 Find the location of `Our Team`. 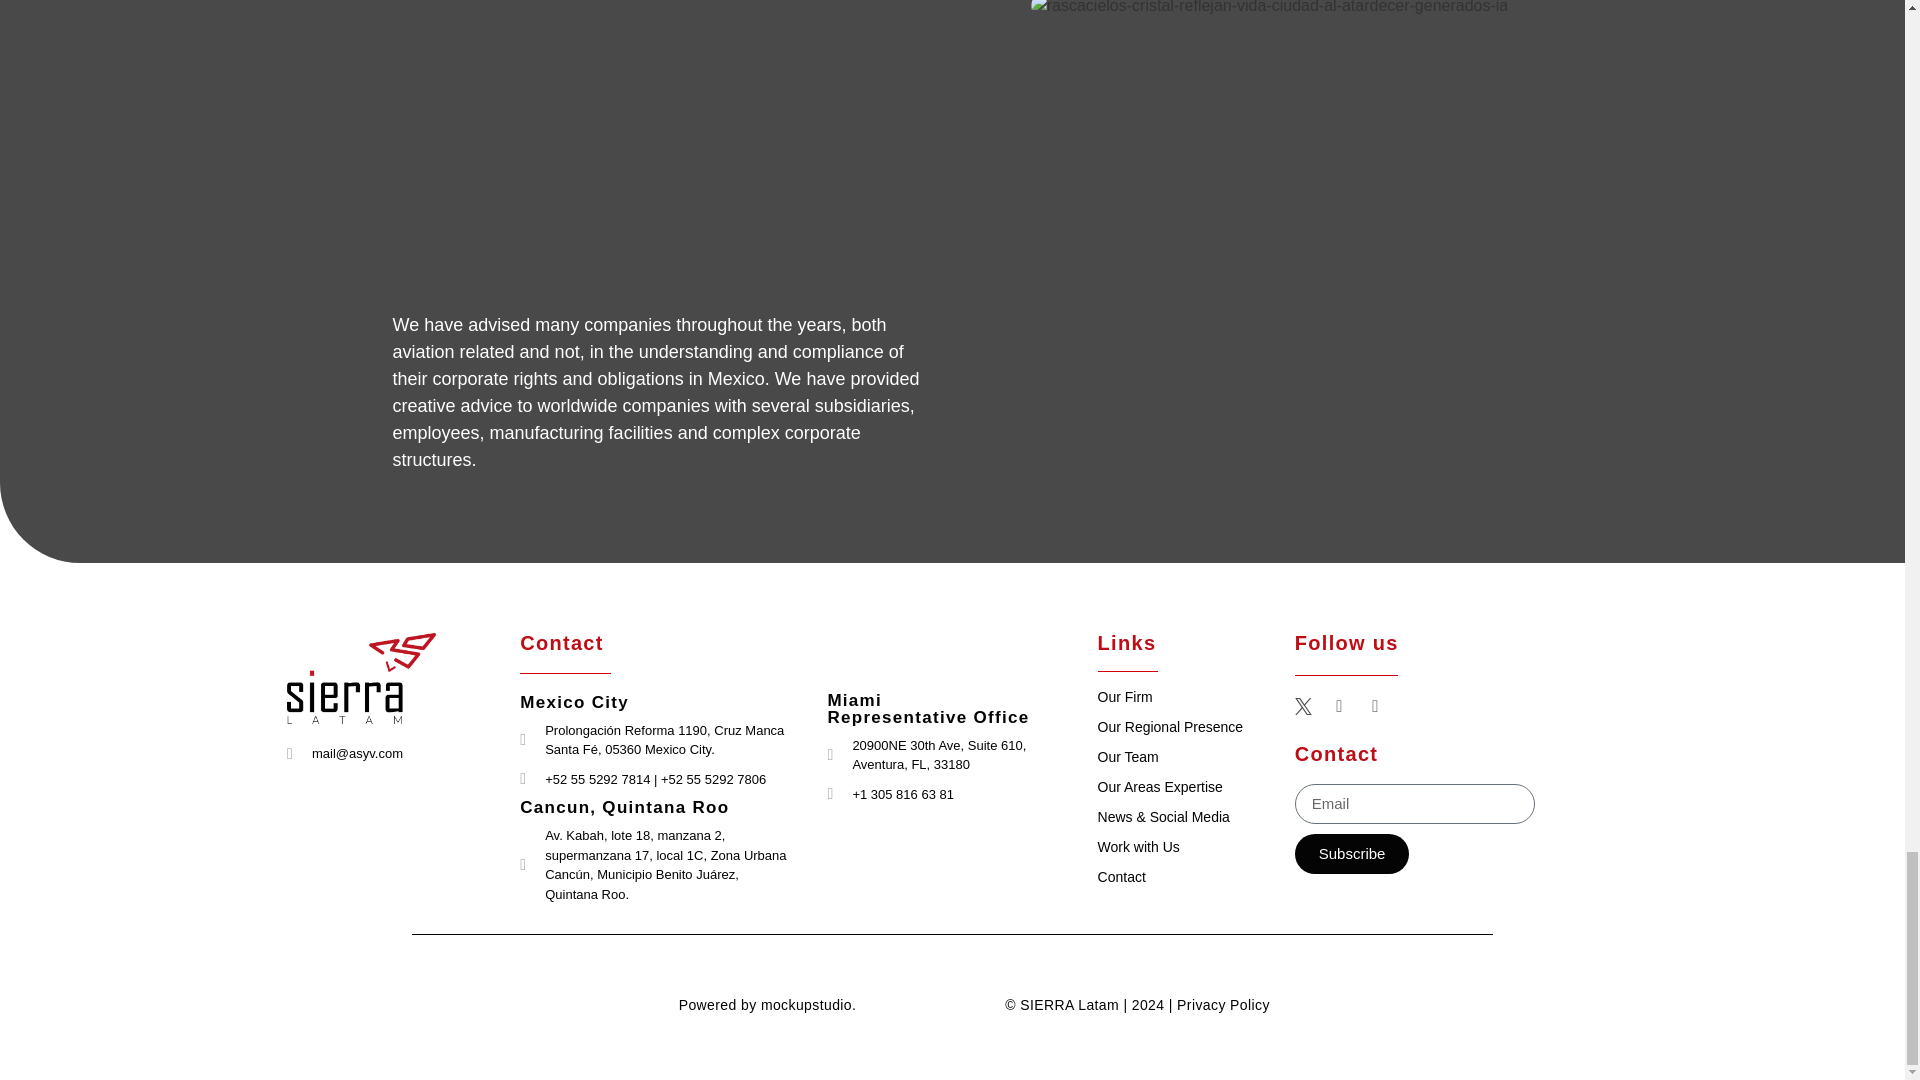

Our Team is located at coordinates (1128, 756).